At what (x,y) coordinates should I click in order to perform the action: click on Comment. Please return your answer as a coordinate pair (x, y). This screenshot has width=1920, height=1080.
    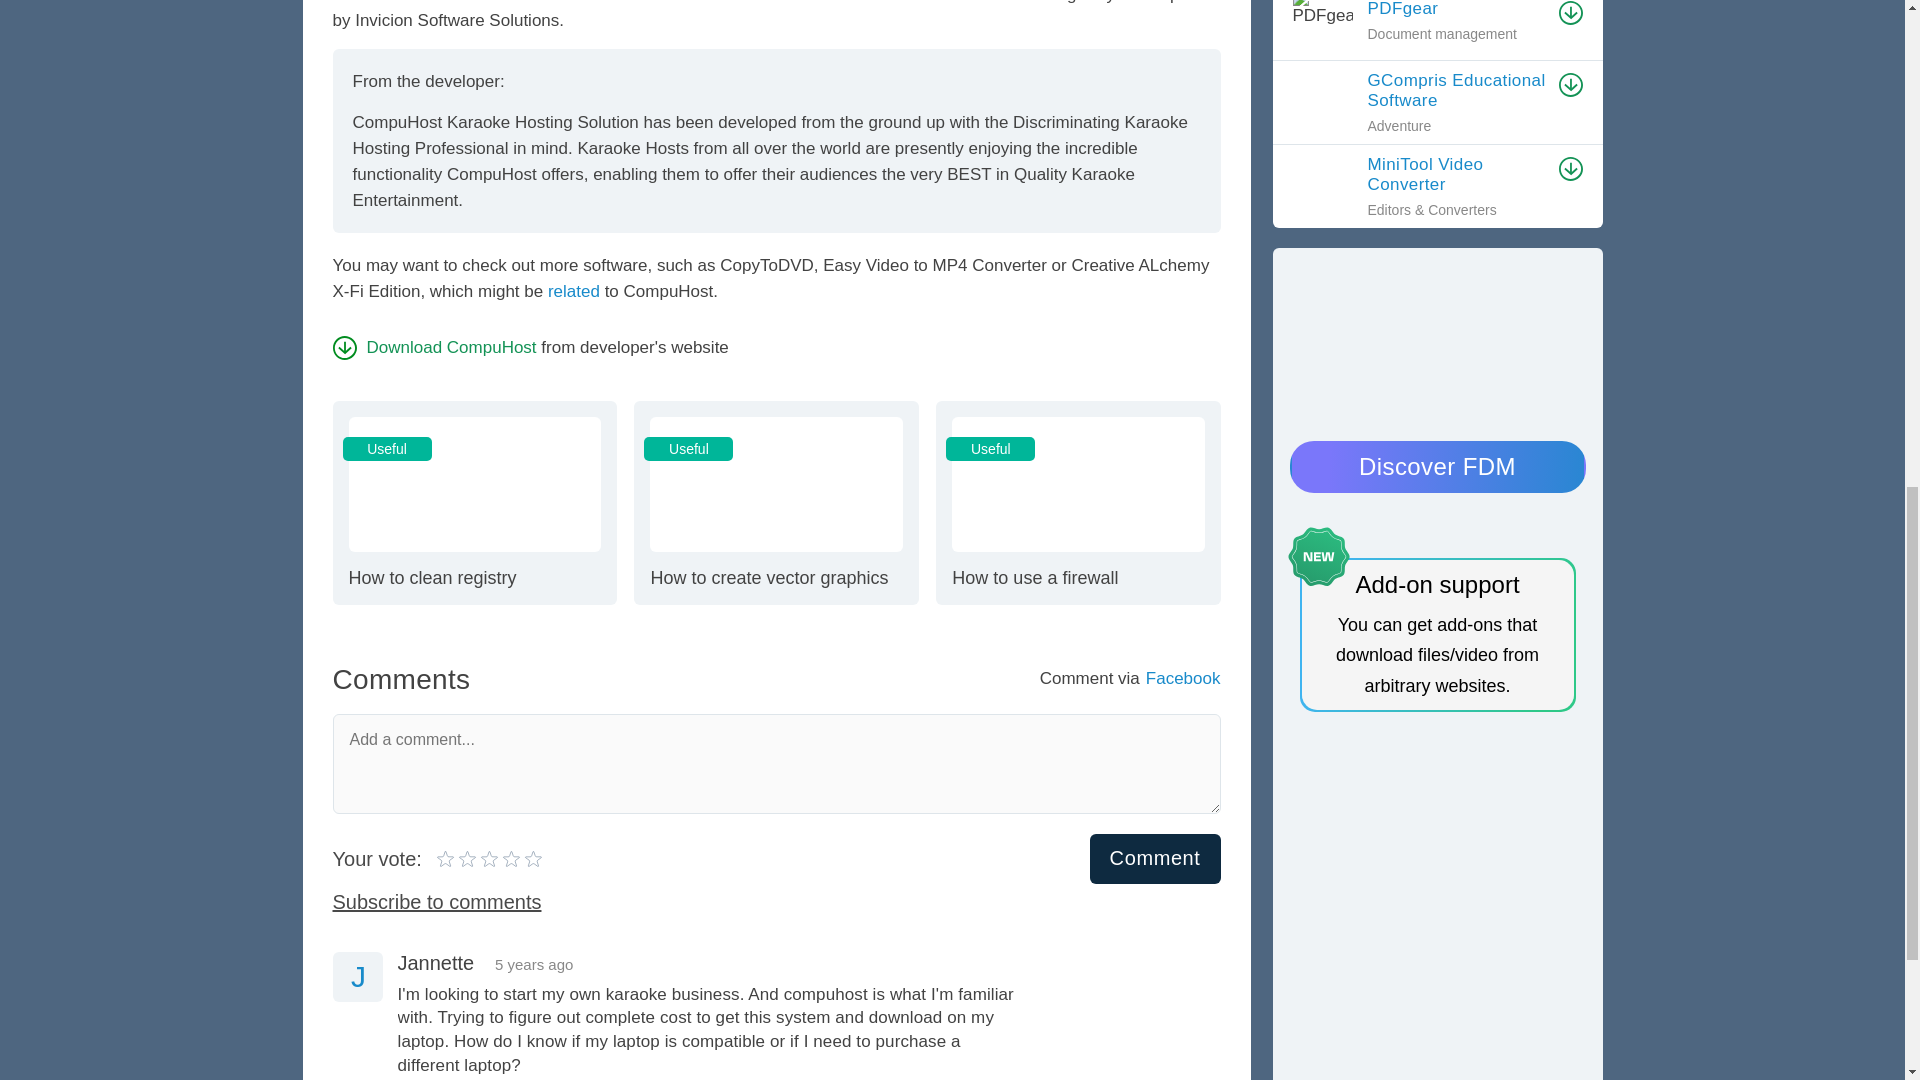
    Looking at the image, I should click on (480, 858).